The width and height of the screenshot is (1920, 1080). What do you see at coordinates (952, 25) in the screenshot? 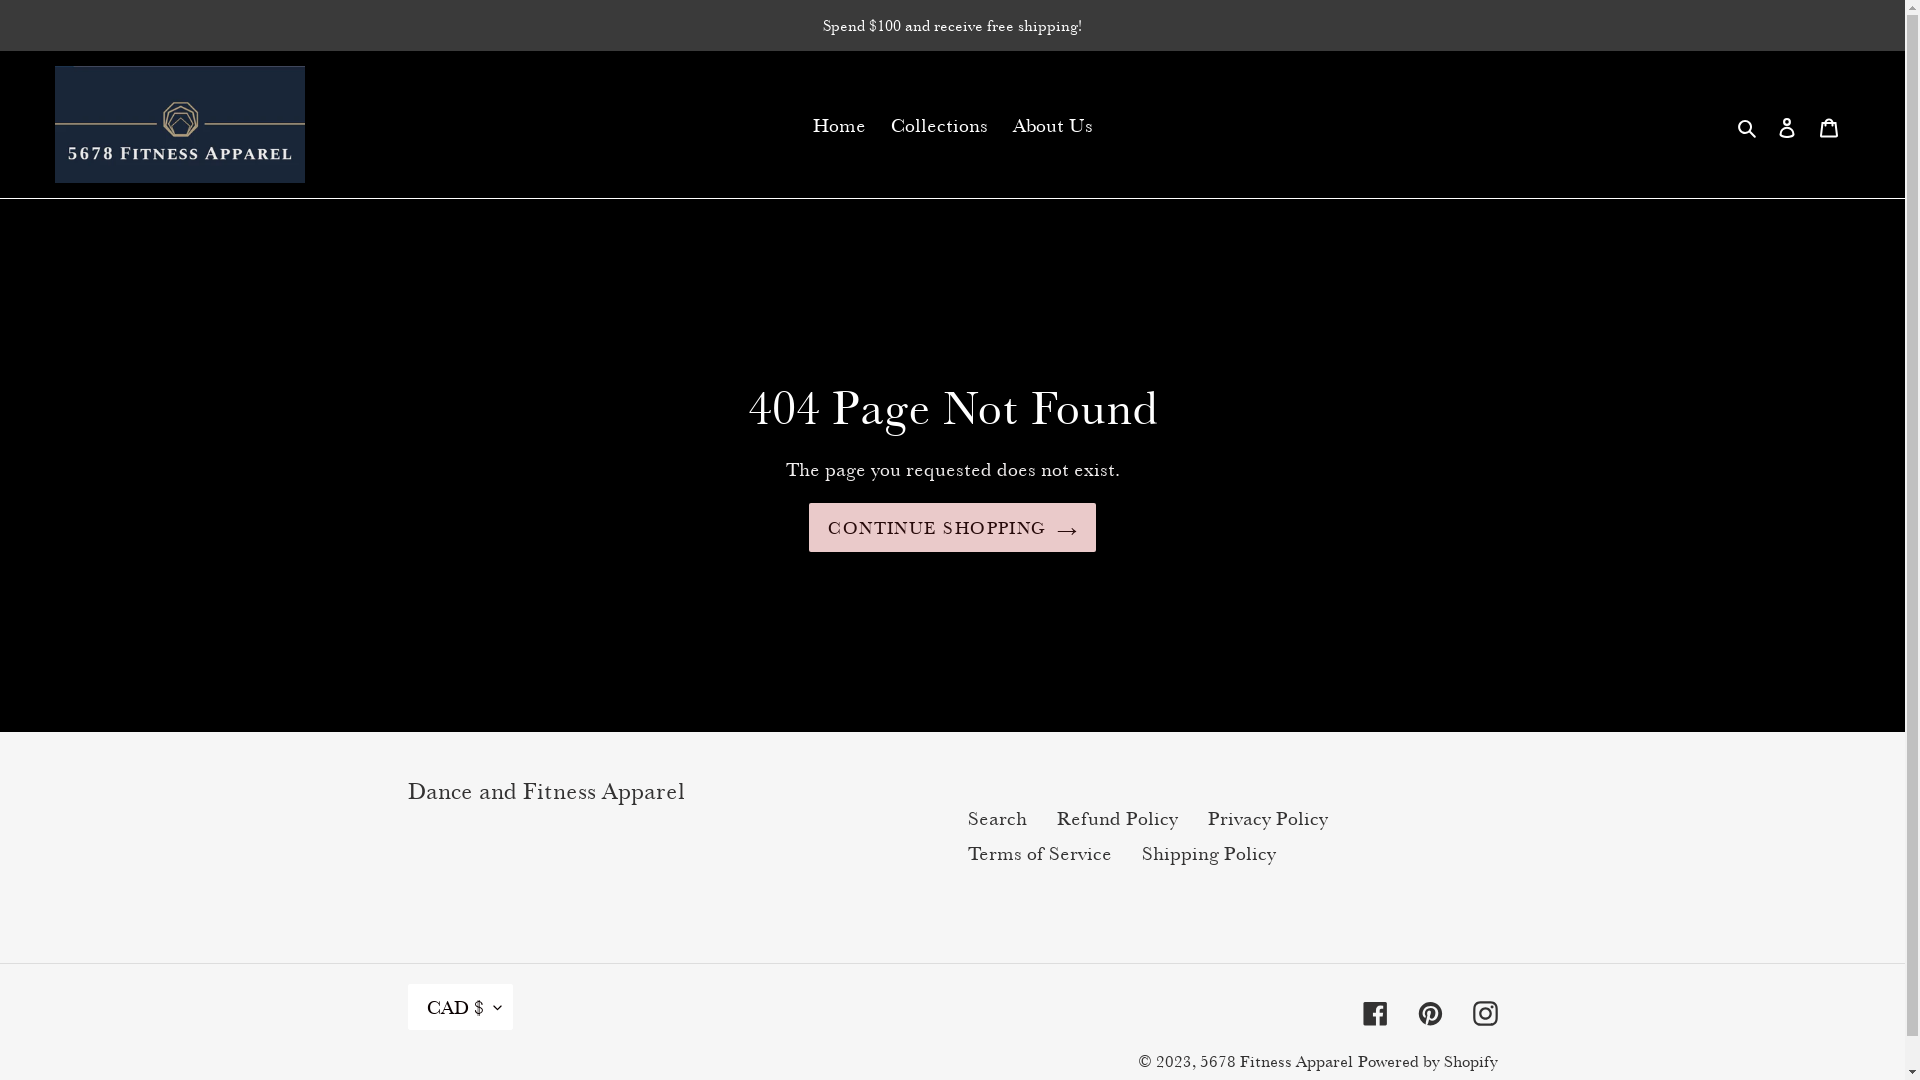
I see `Spend $100 and receive free shipping!` at bounding box center [952, 25].